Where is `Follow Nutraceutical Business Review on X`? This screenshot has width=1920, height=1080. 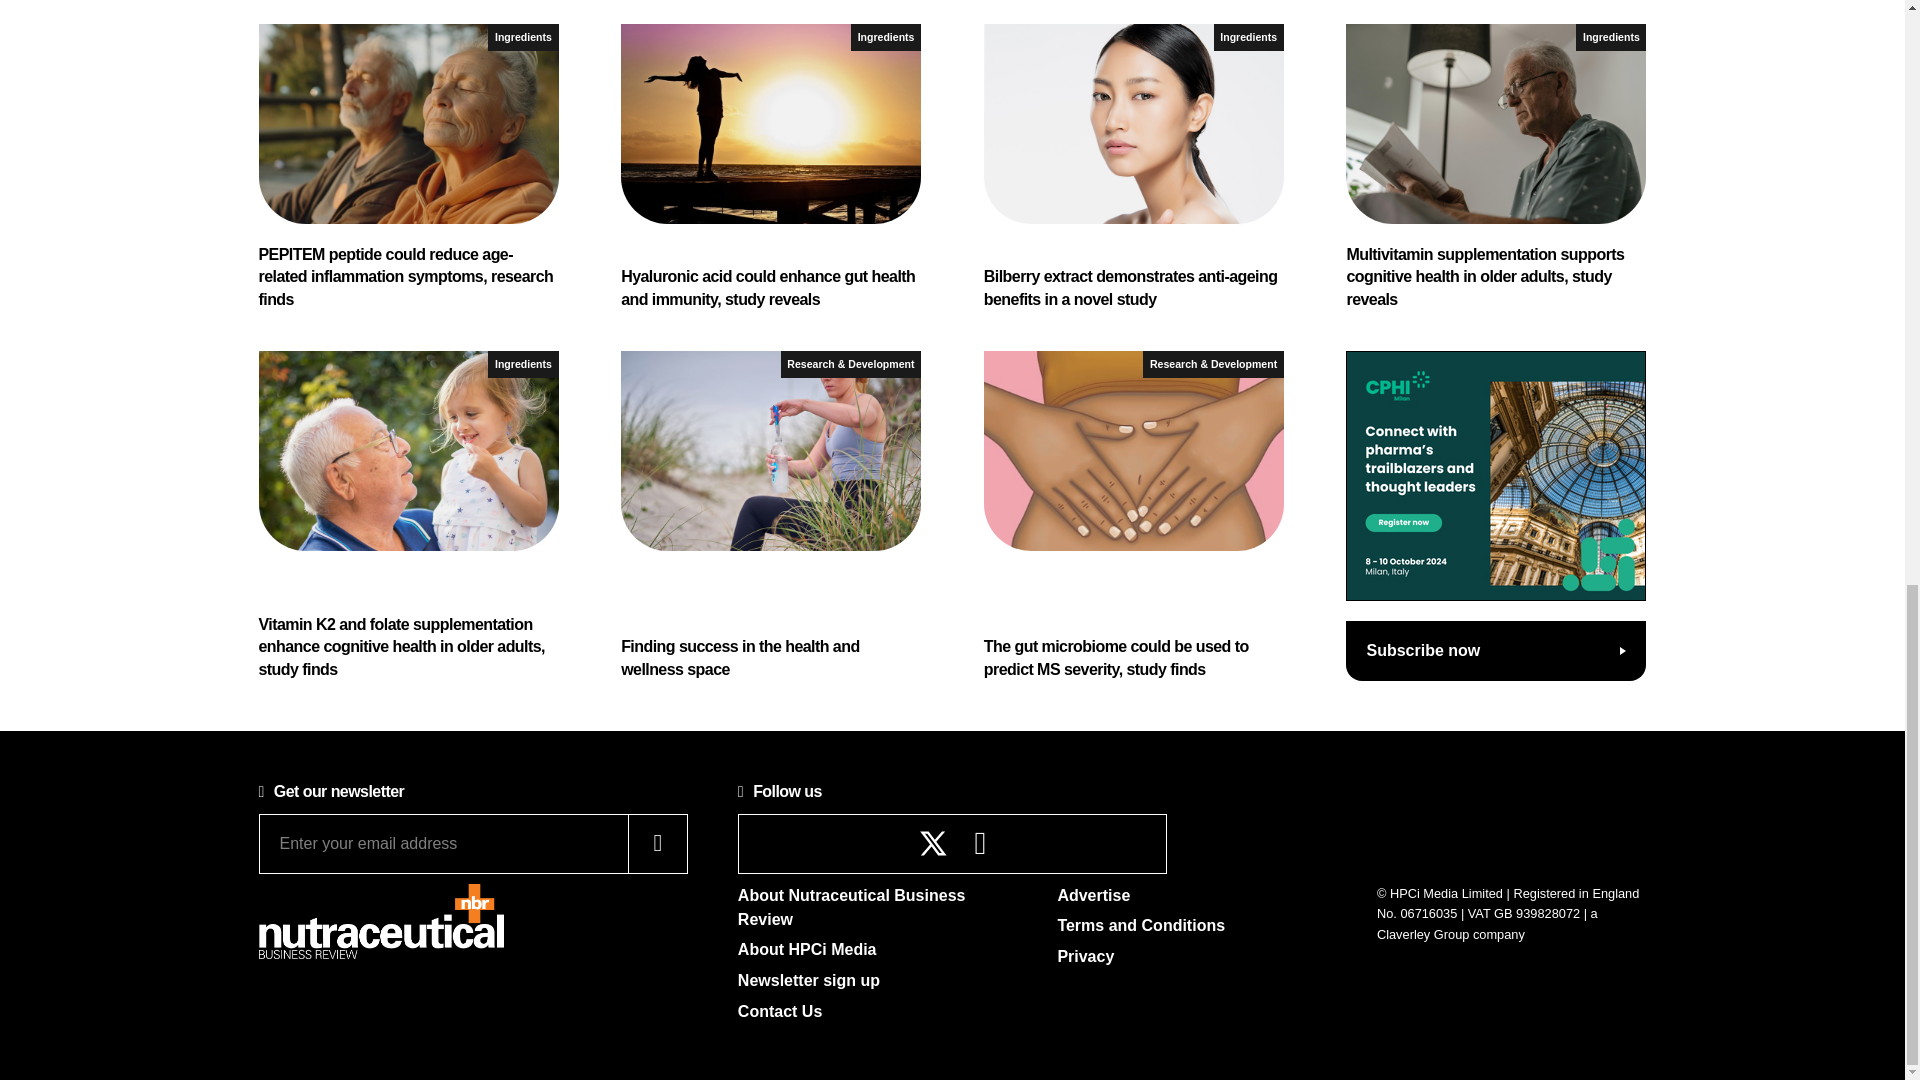 Follow Nutraceutical Business Review on X is located at coordinates (934, 843).